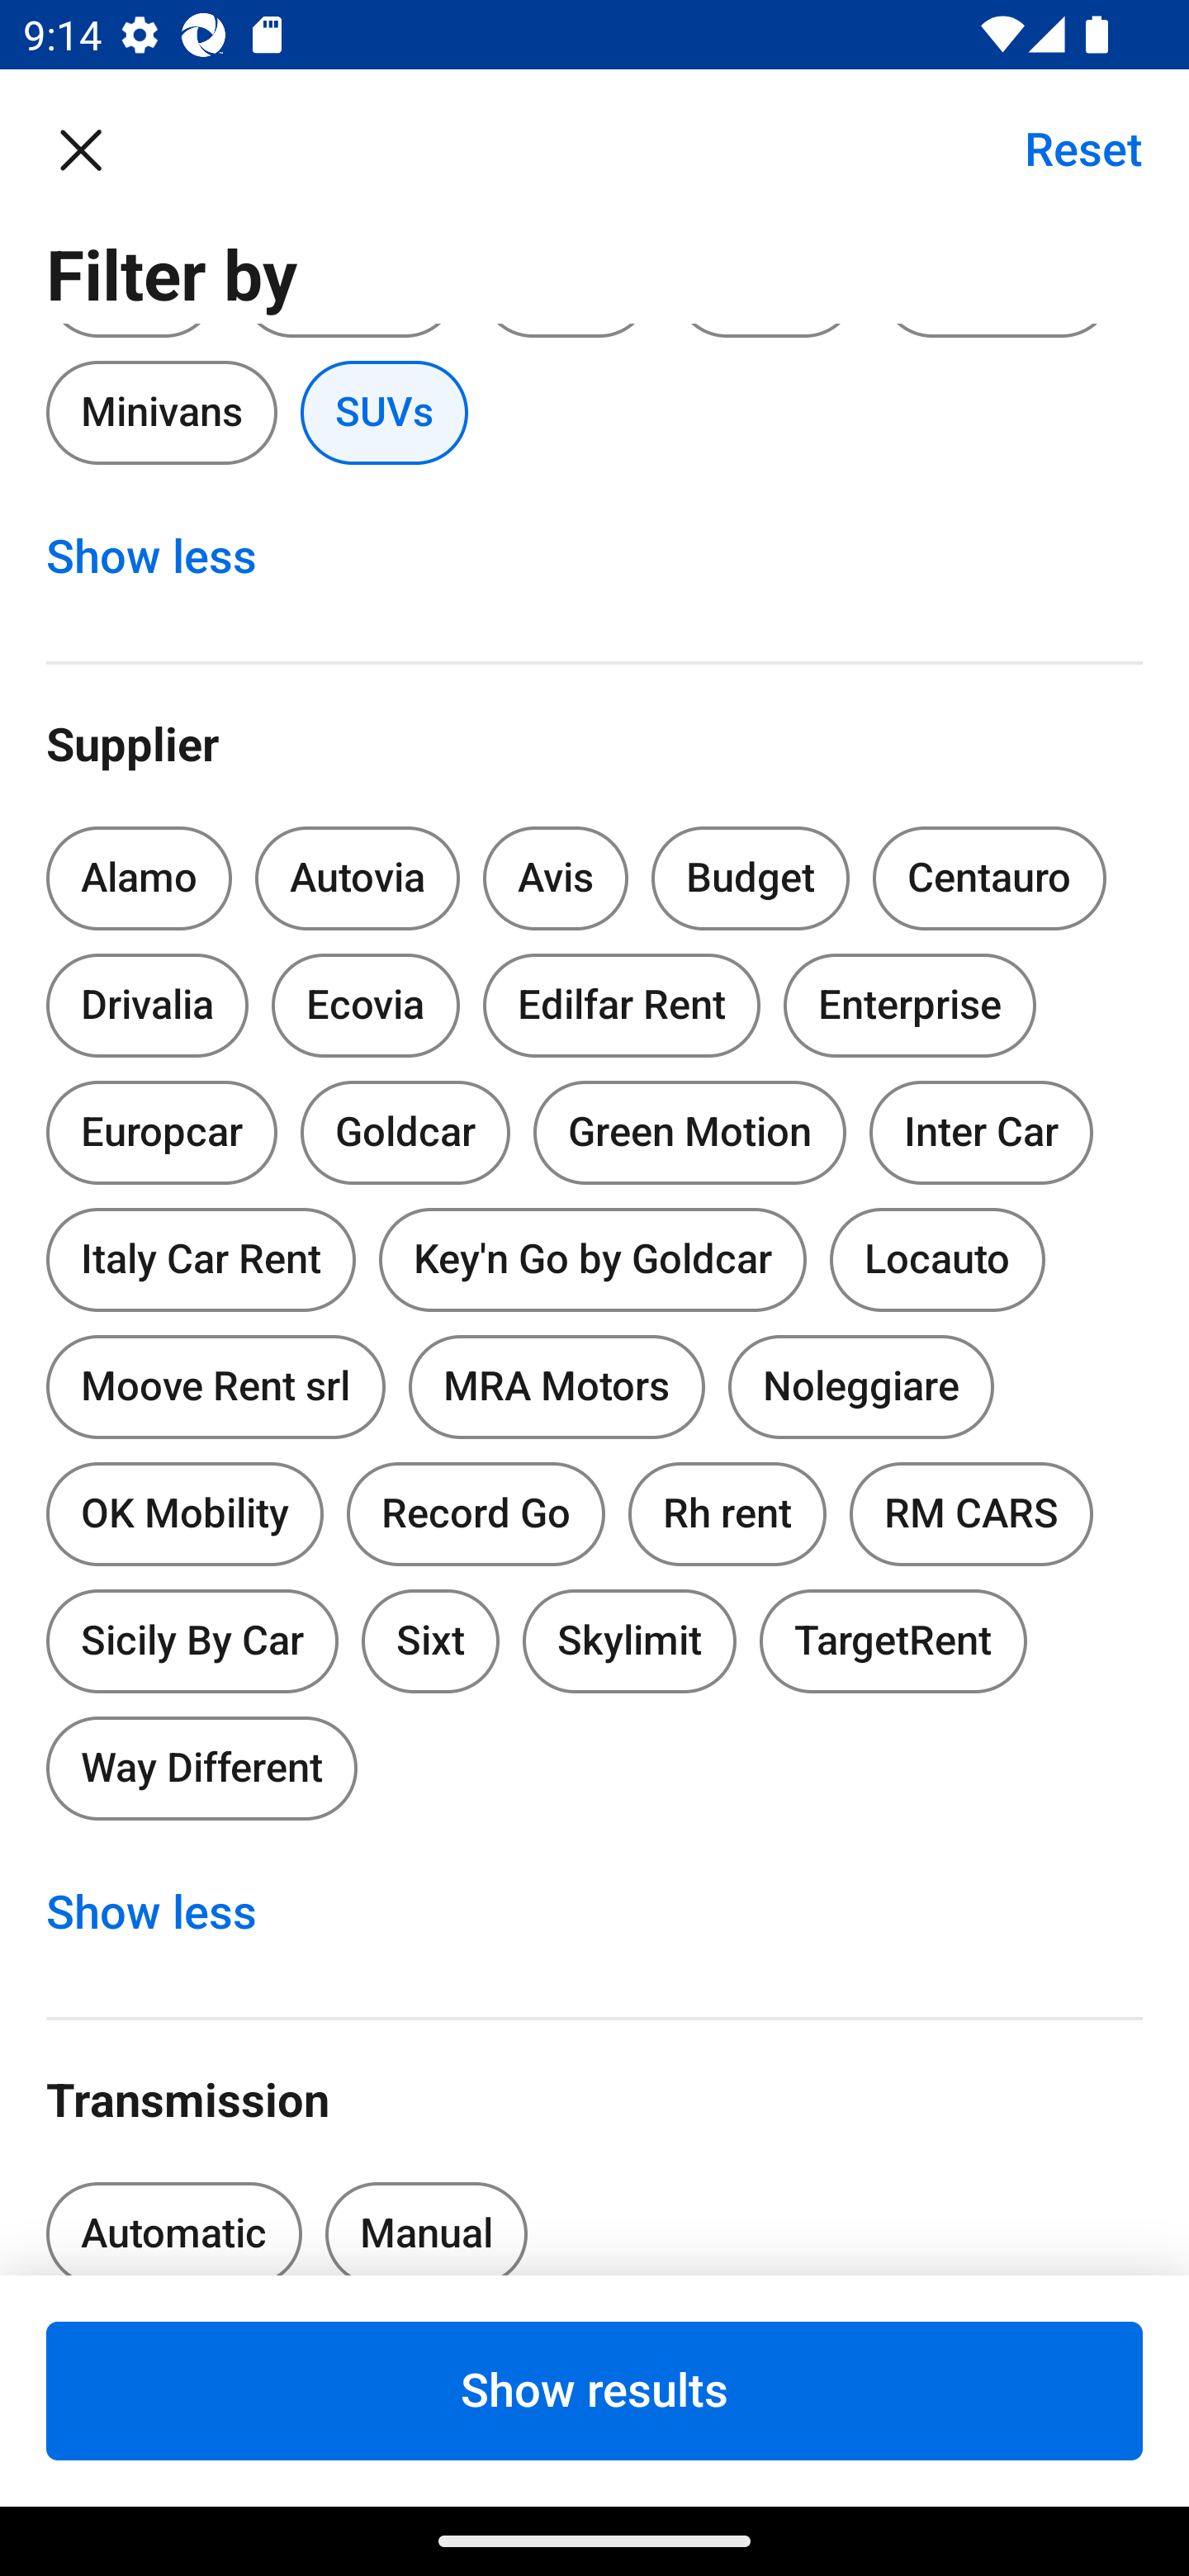 The width and height of the screenshot is (1189, 2576). Describe the element at coordinates (555, 878) in the screenshot. I see `Avis` at that location.